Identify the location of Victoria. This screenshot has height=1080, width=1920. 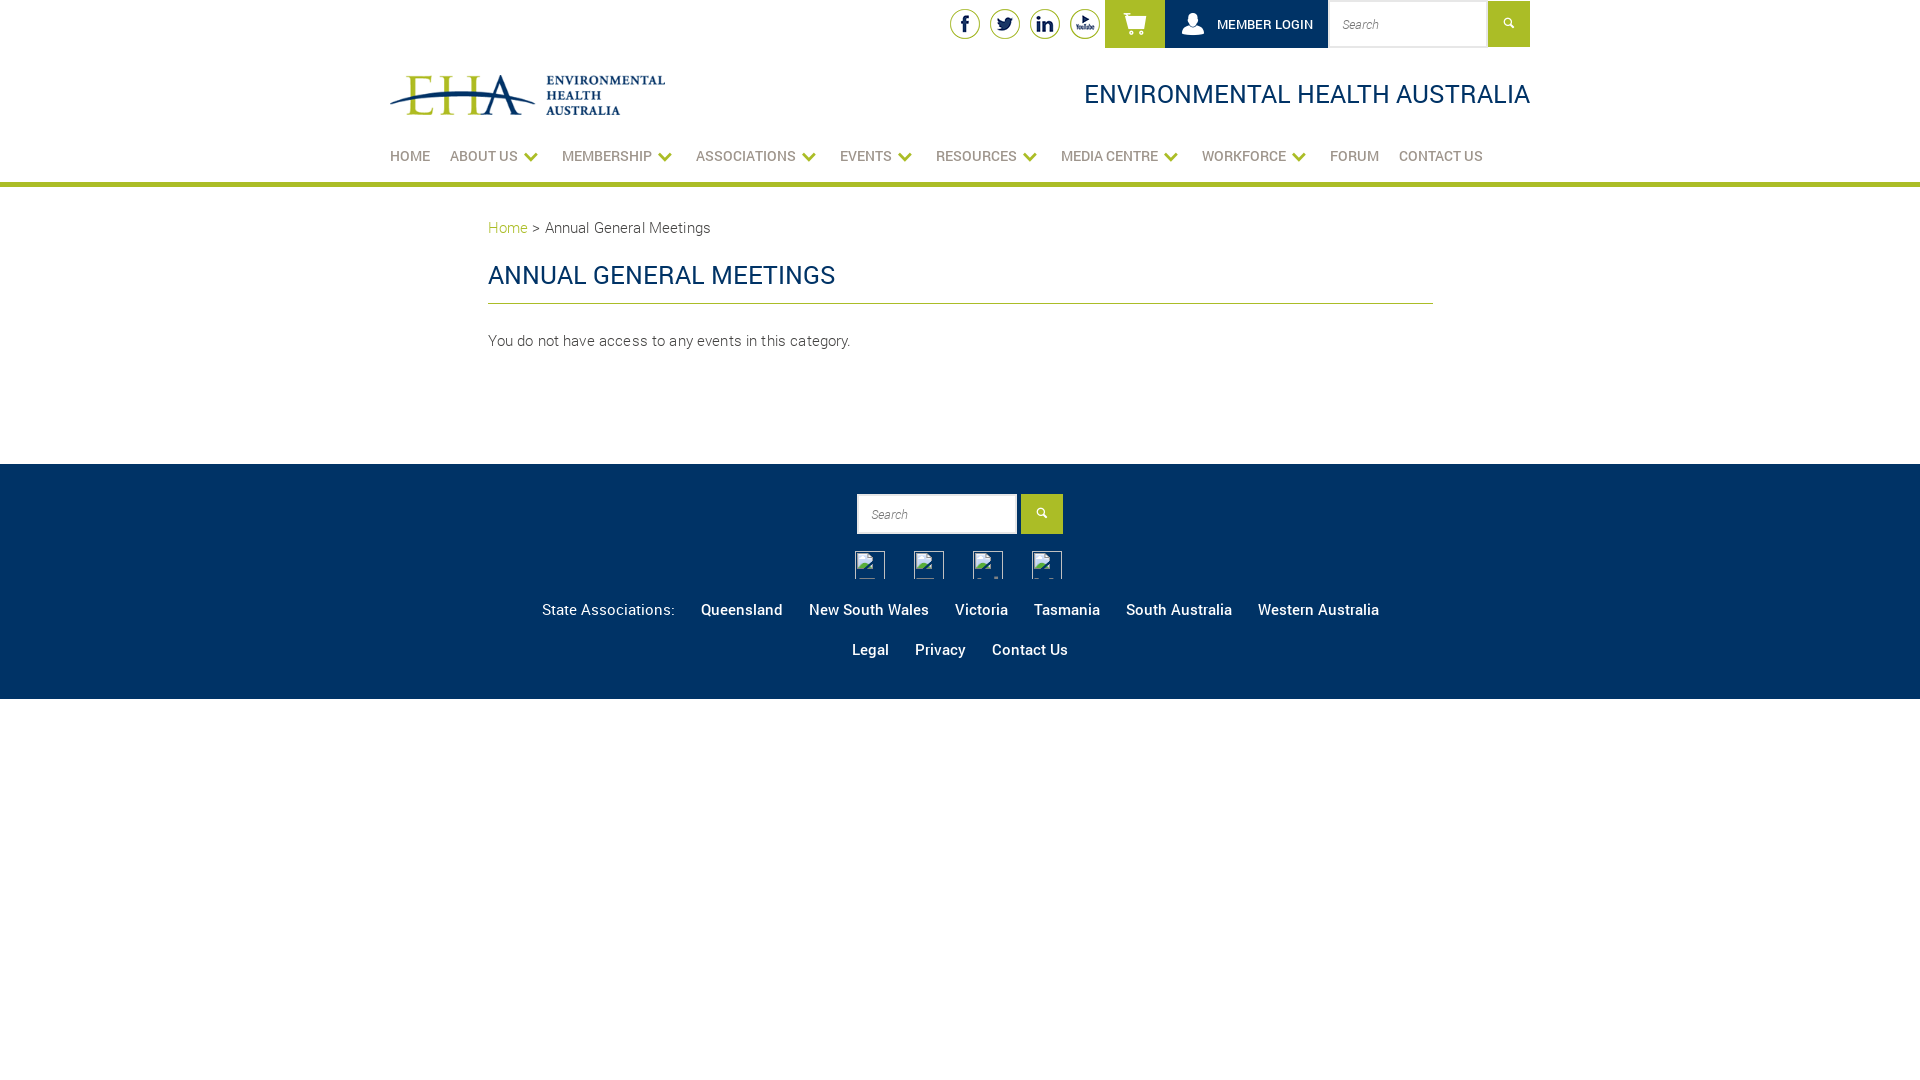
(980, 609).